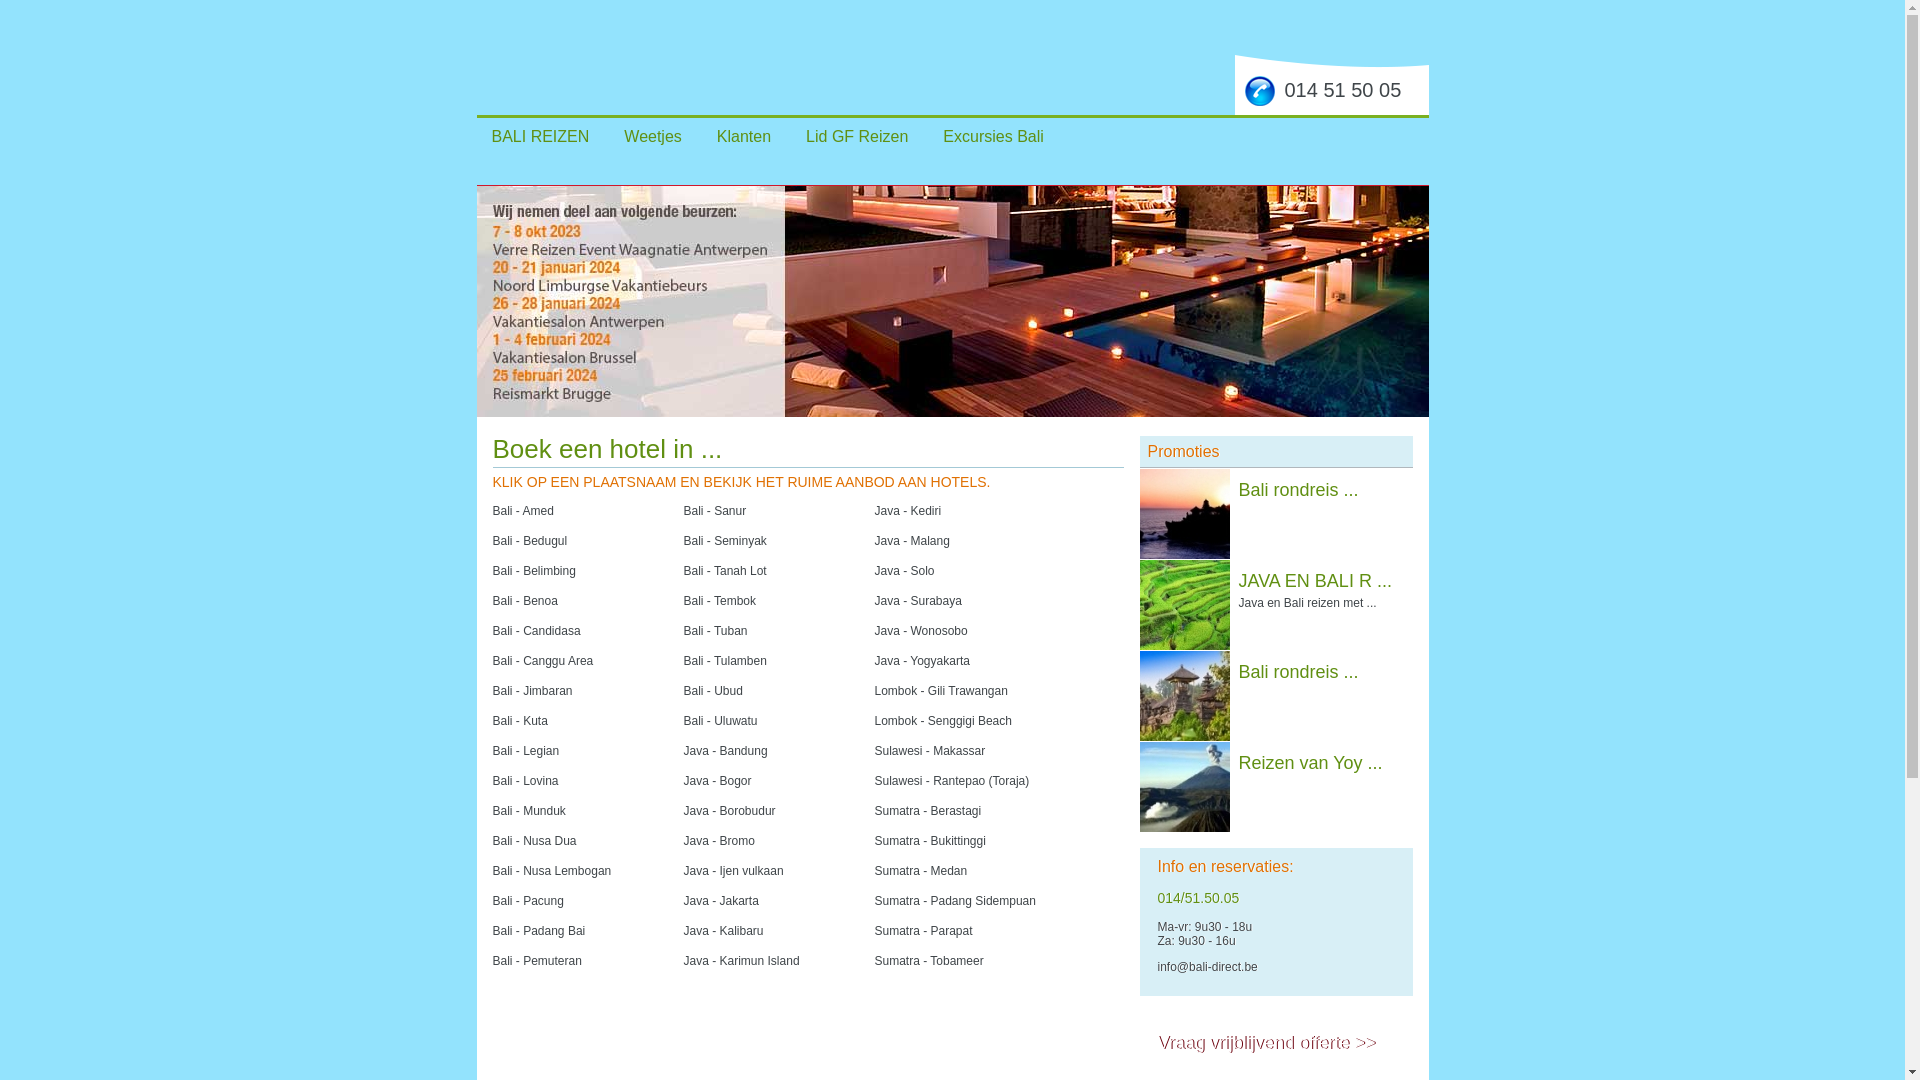  Describe the element at coordinates (918, 600) in the screenshot. I see `Java - Surabaya` at that location.